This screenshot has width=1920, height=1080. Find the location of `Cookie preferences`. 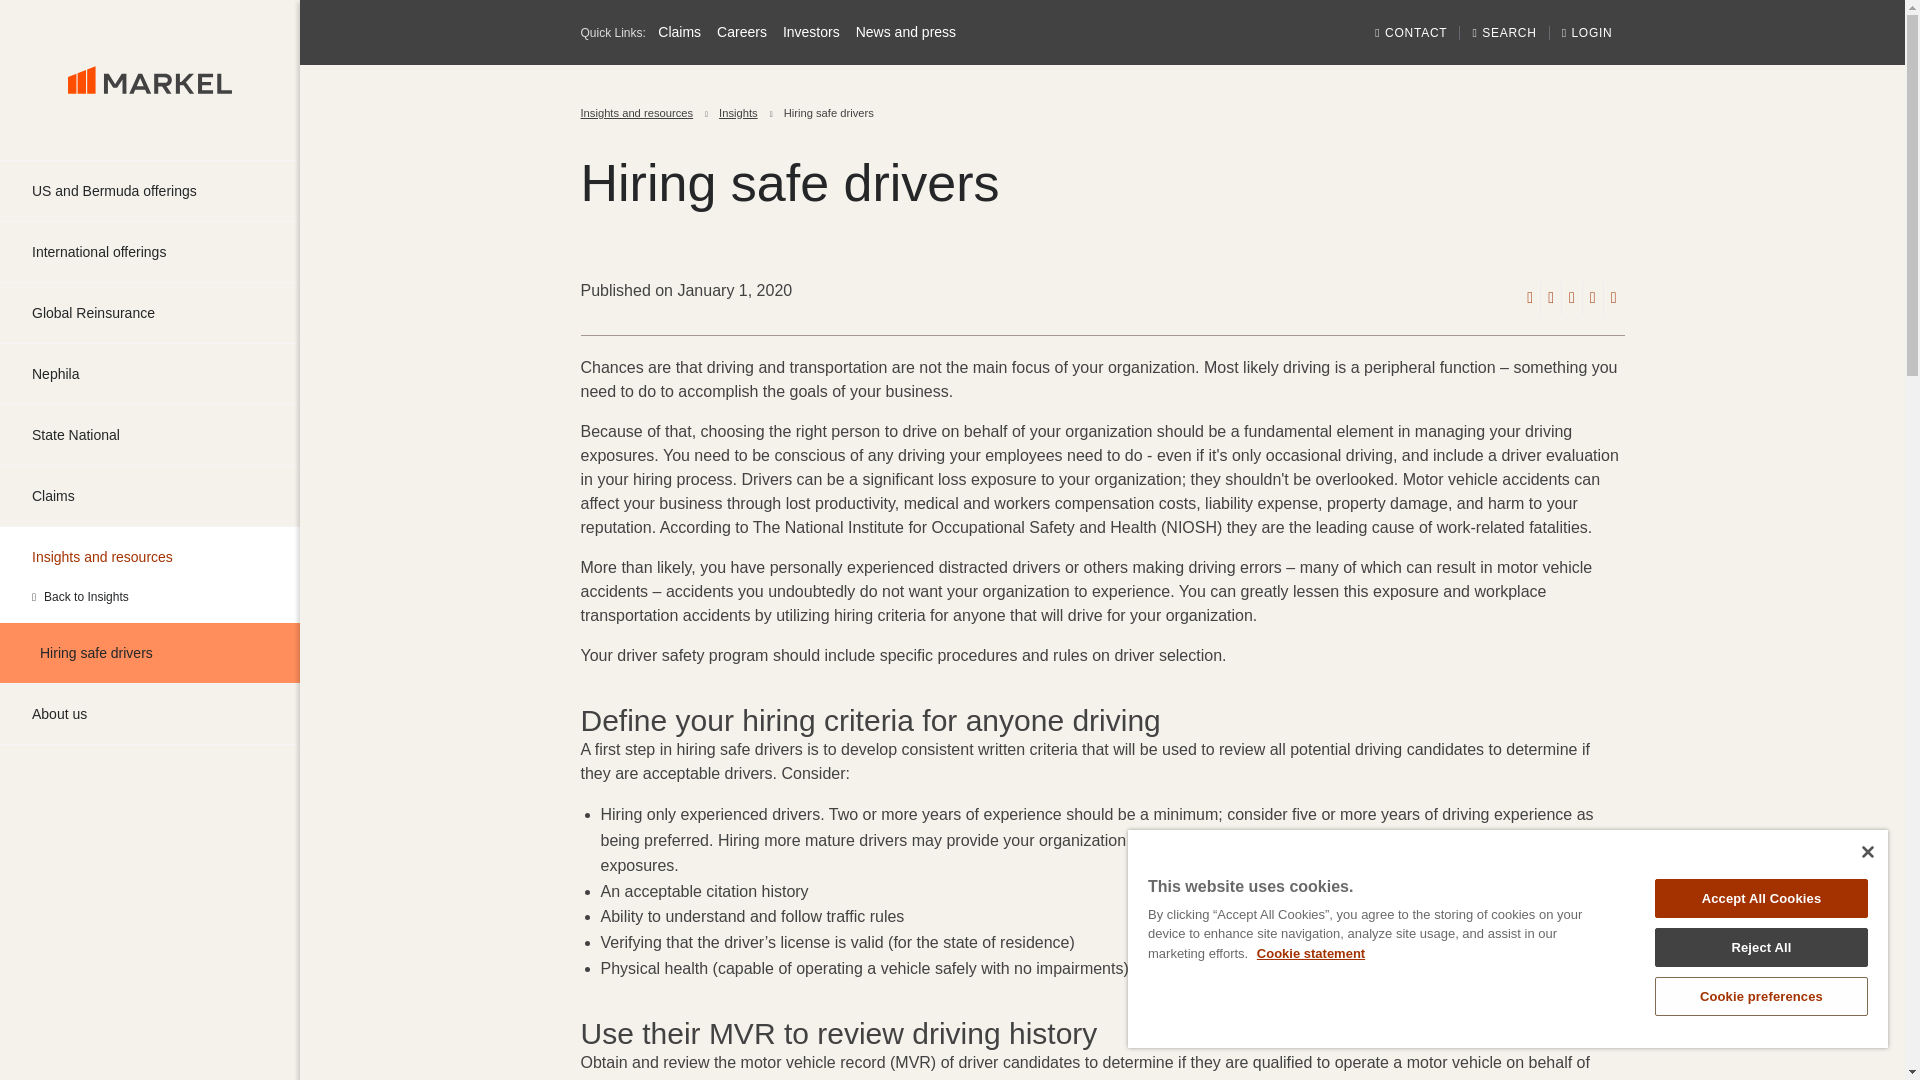

Cookie preferences is located at coordinates (1762, 996).